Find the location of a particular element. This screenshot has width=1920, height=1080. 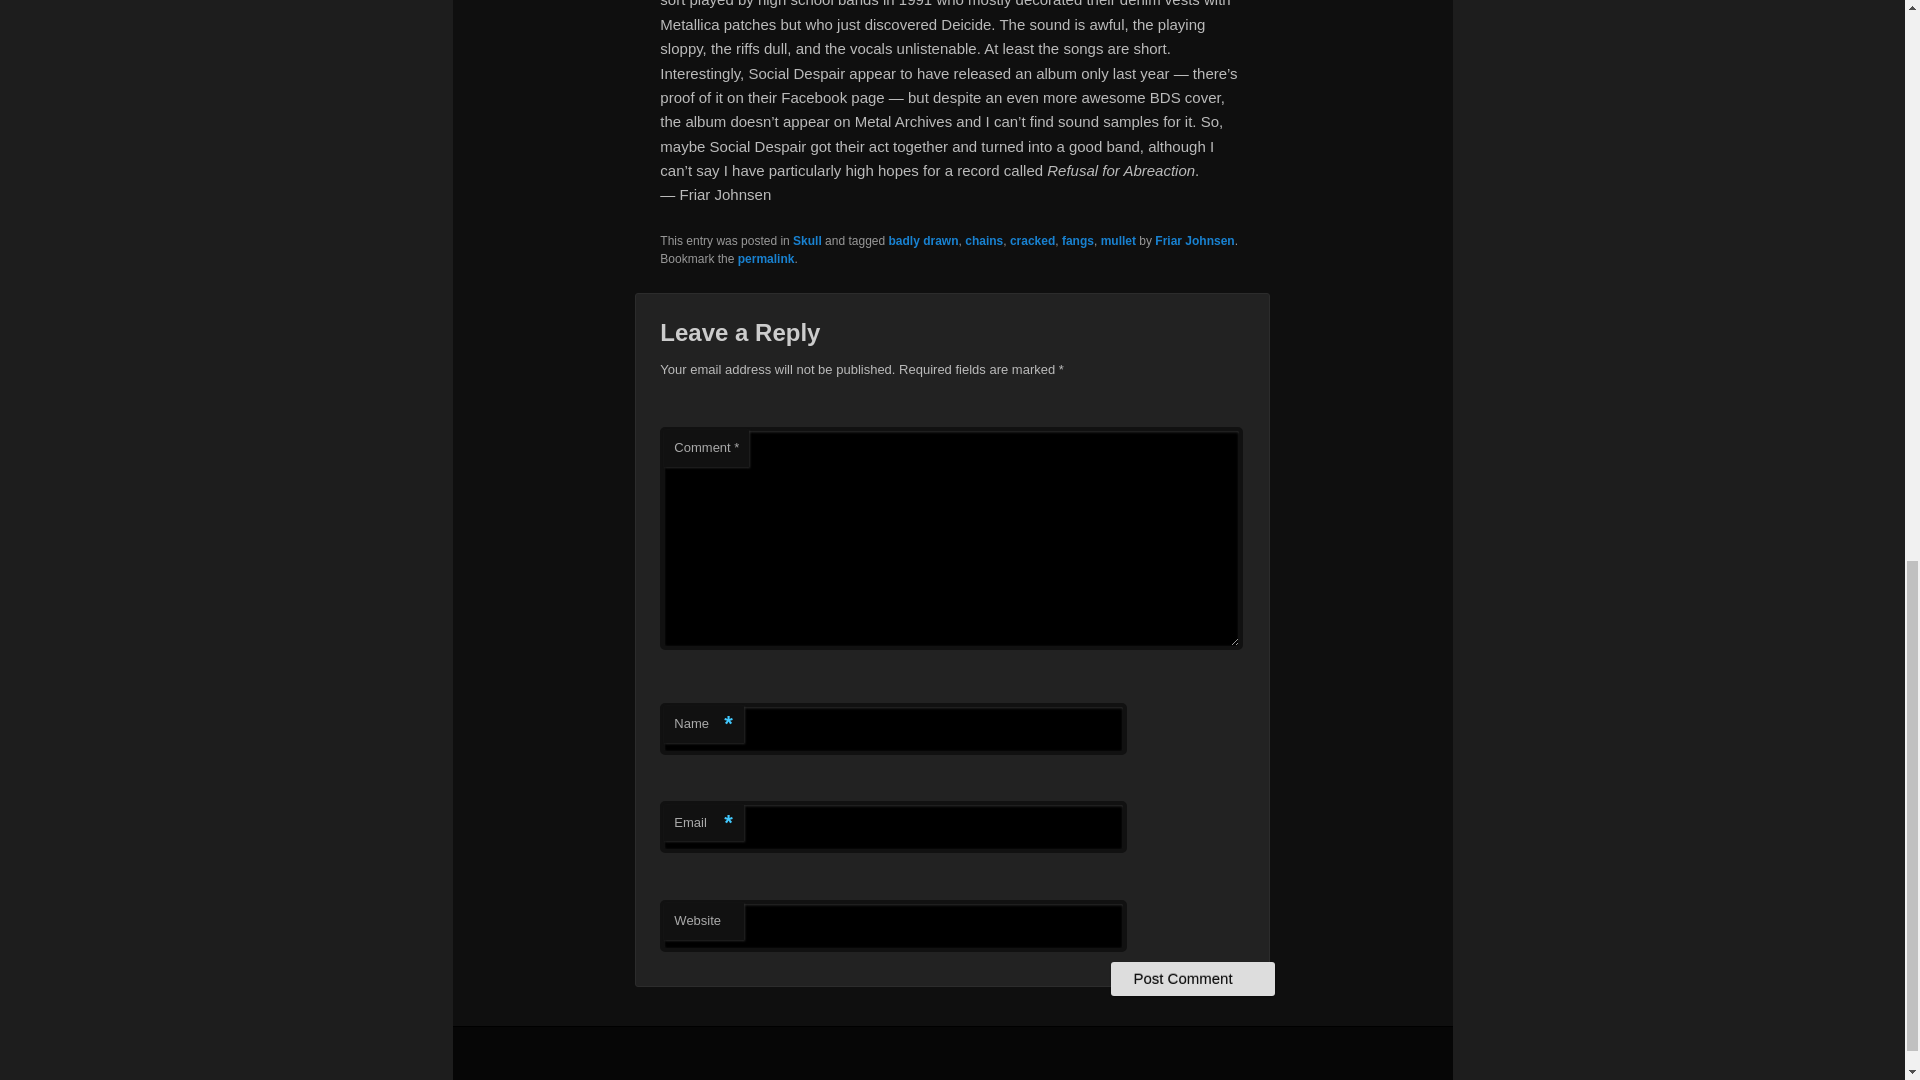

permalink is located at coordinates (766, 258).